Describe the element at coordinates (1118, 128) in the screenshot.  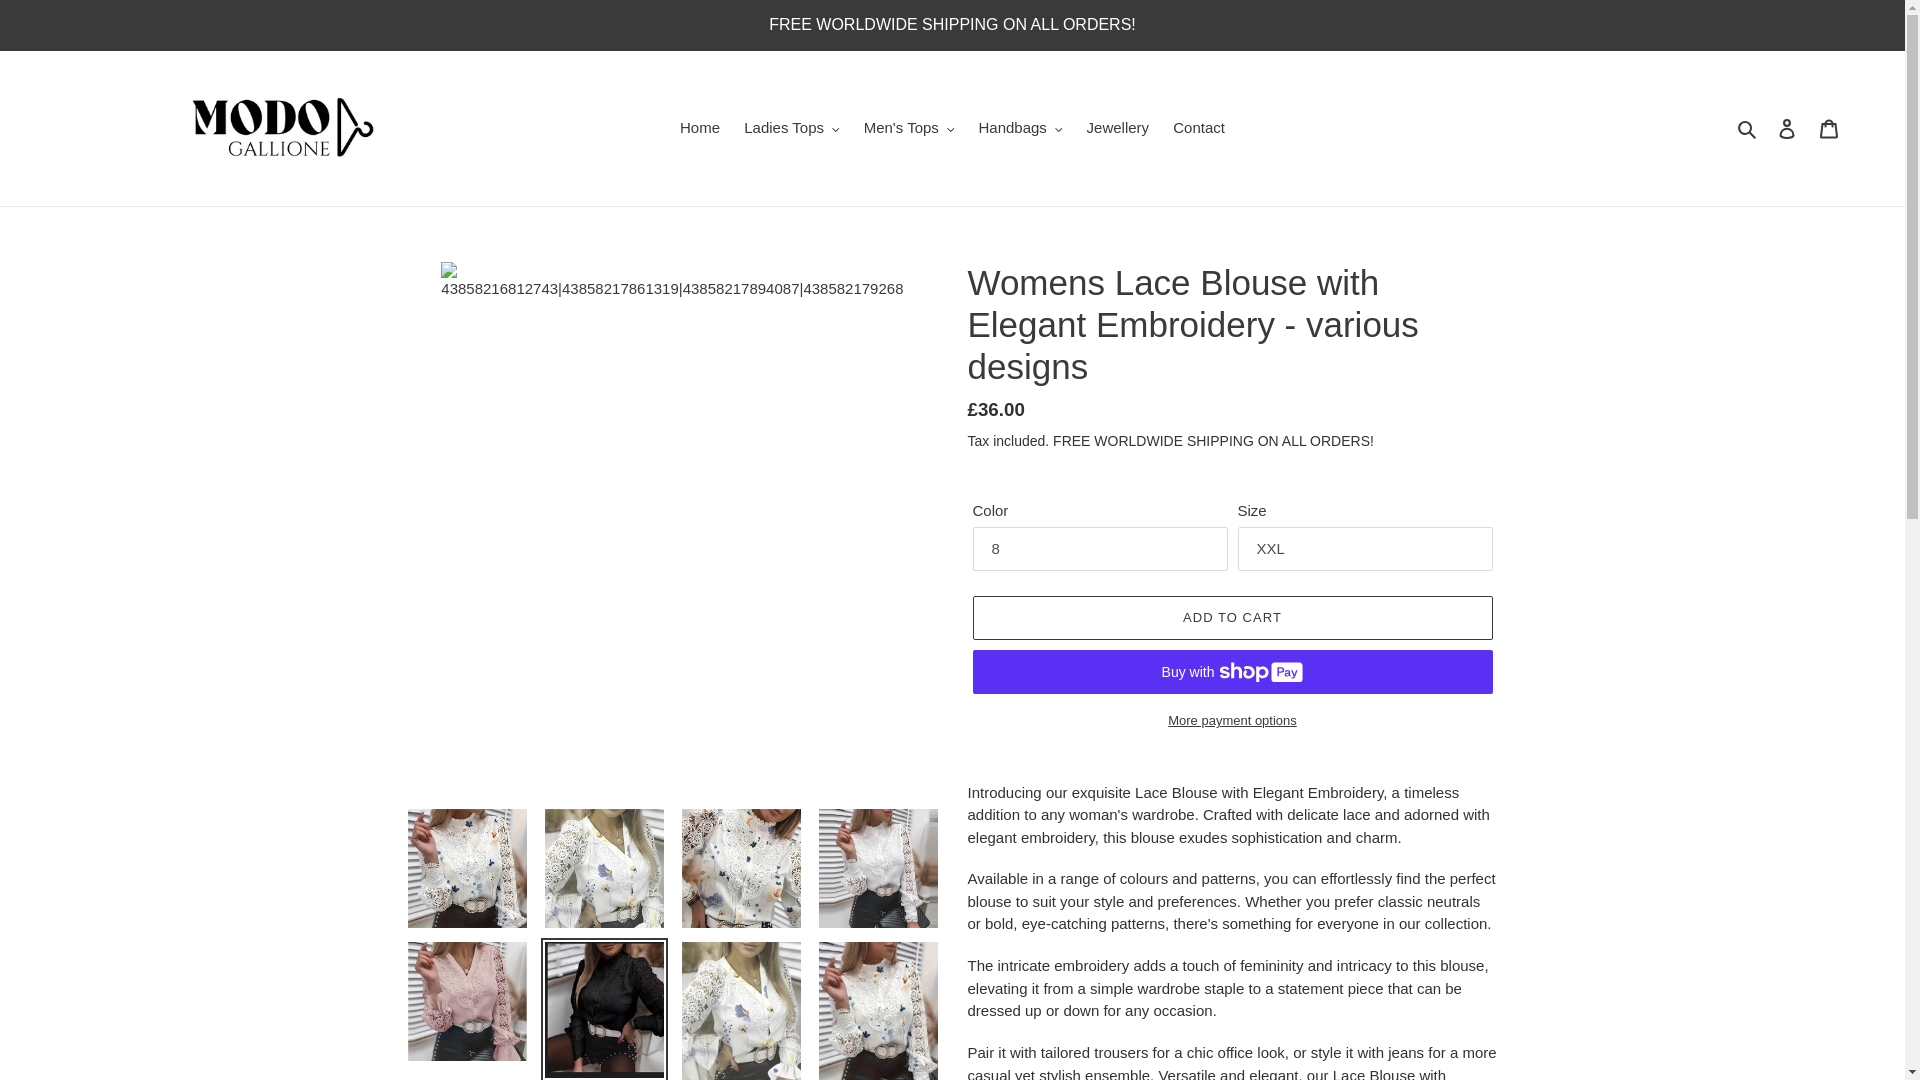
I see `Jewellery` at that location.